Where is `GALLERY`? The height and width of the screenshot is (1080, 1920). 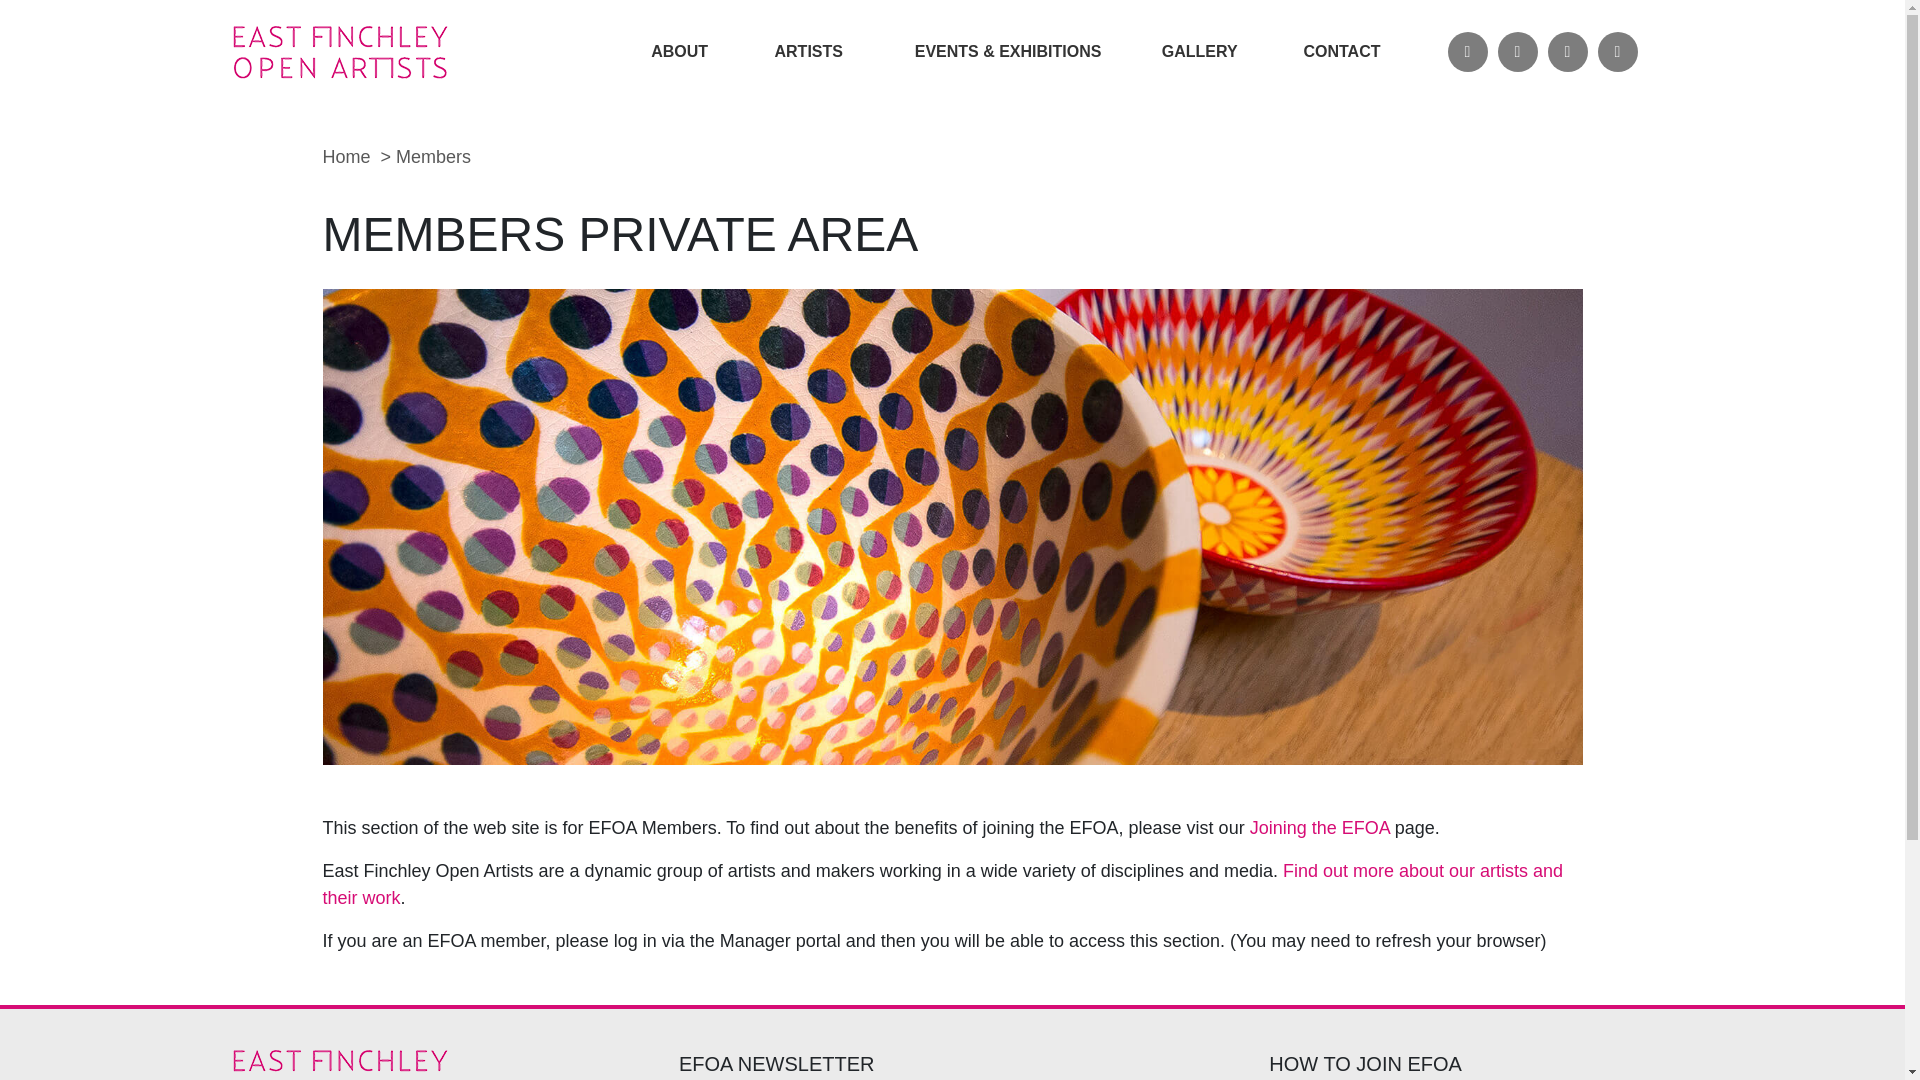 GALLERY is located at coordinates (1196, 52).